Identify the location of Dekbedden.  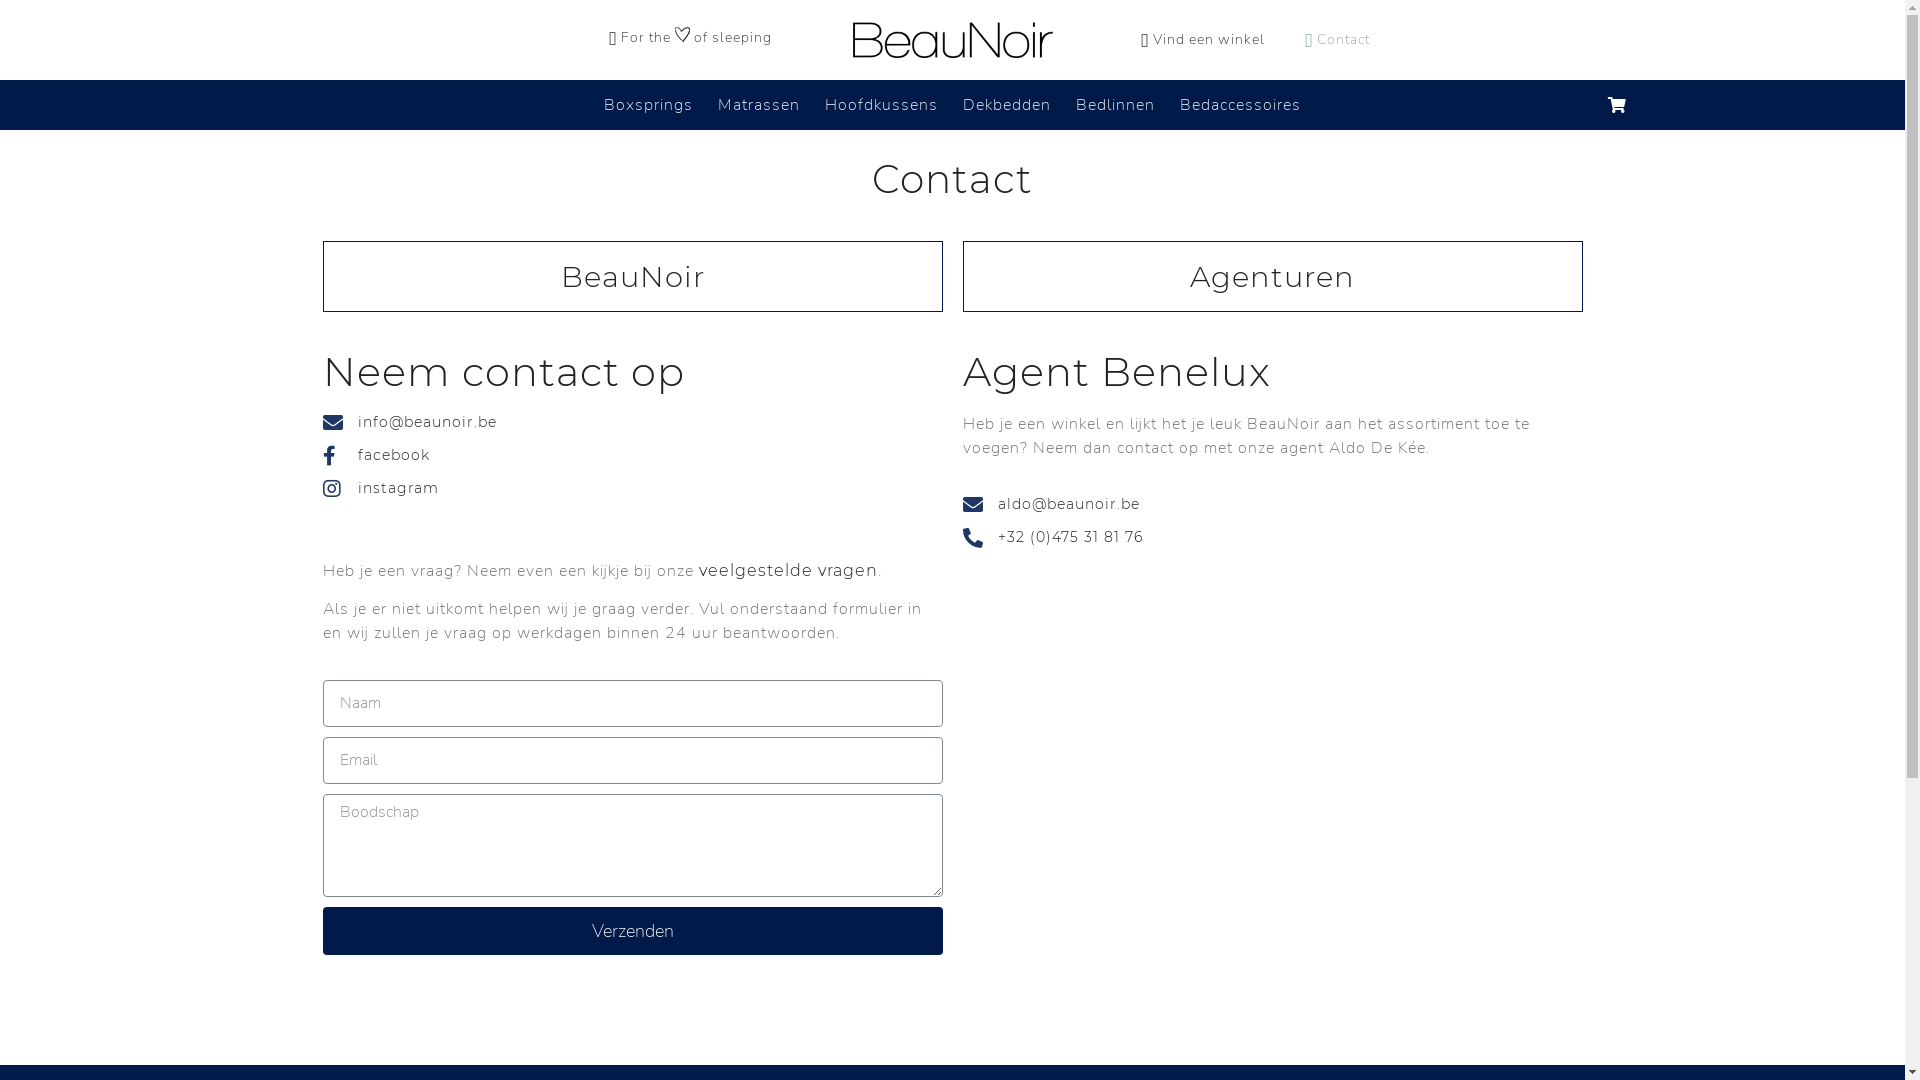
(1006, 105).